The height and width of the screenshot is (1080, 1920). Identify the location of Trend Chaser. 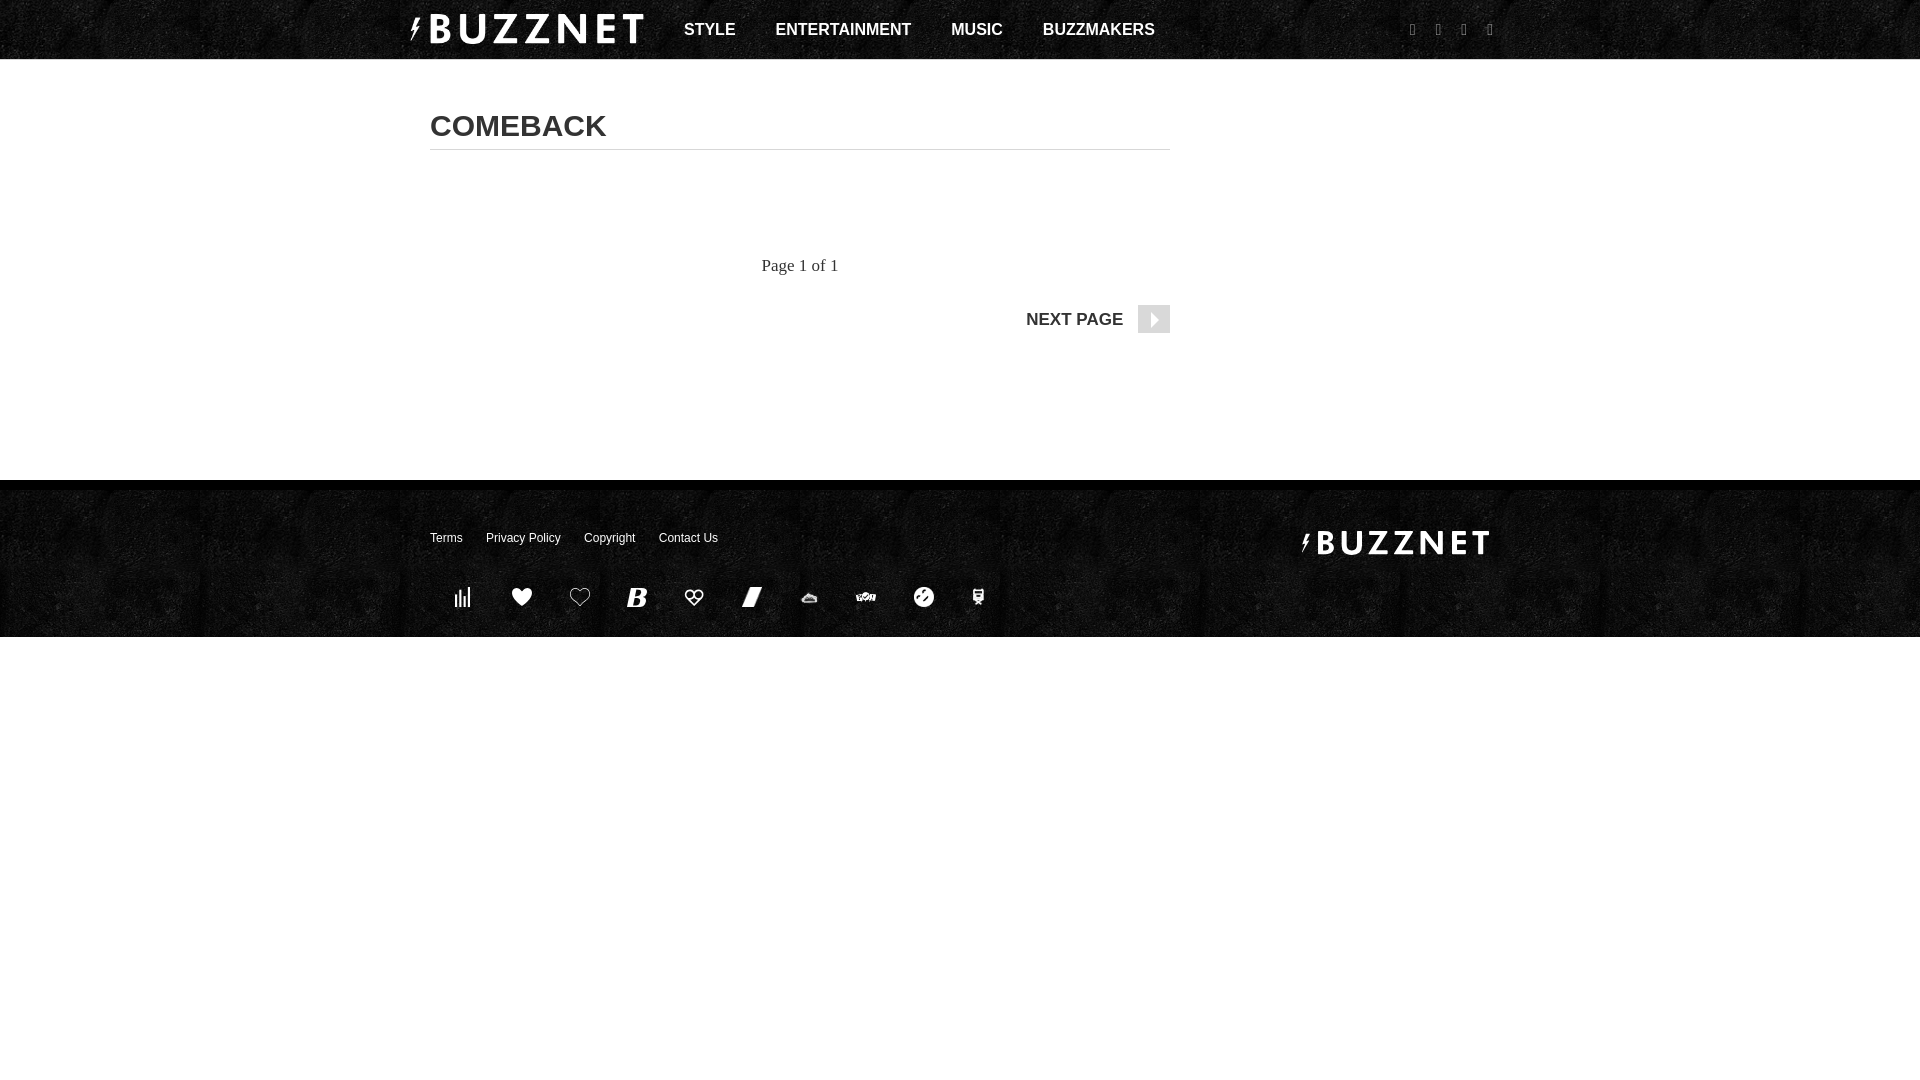
(752, 596).